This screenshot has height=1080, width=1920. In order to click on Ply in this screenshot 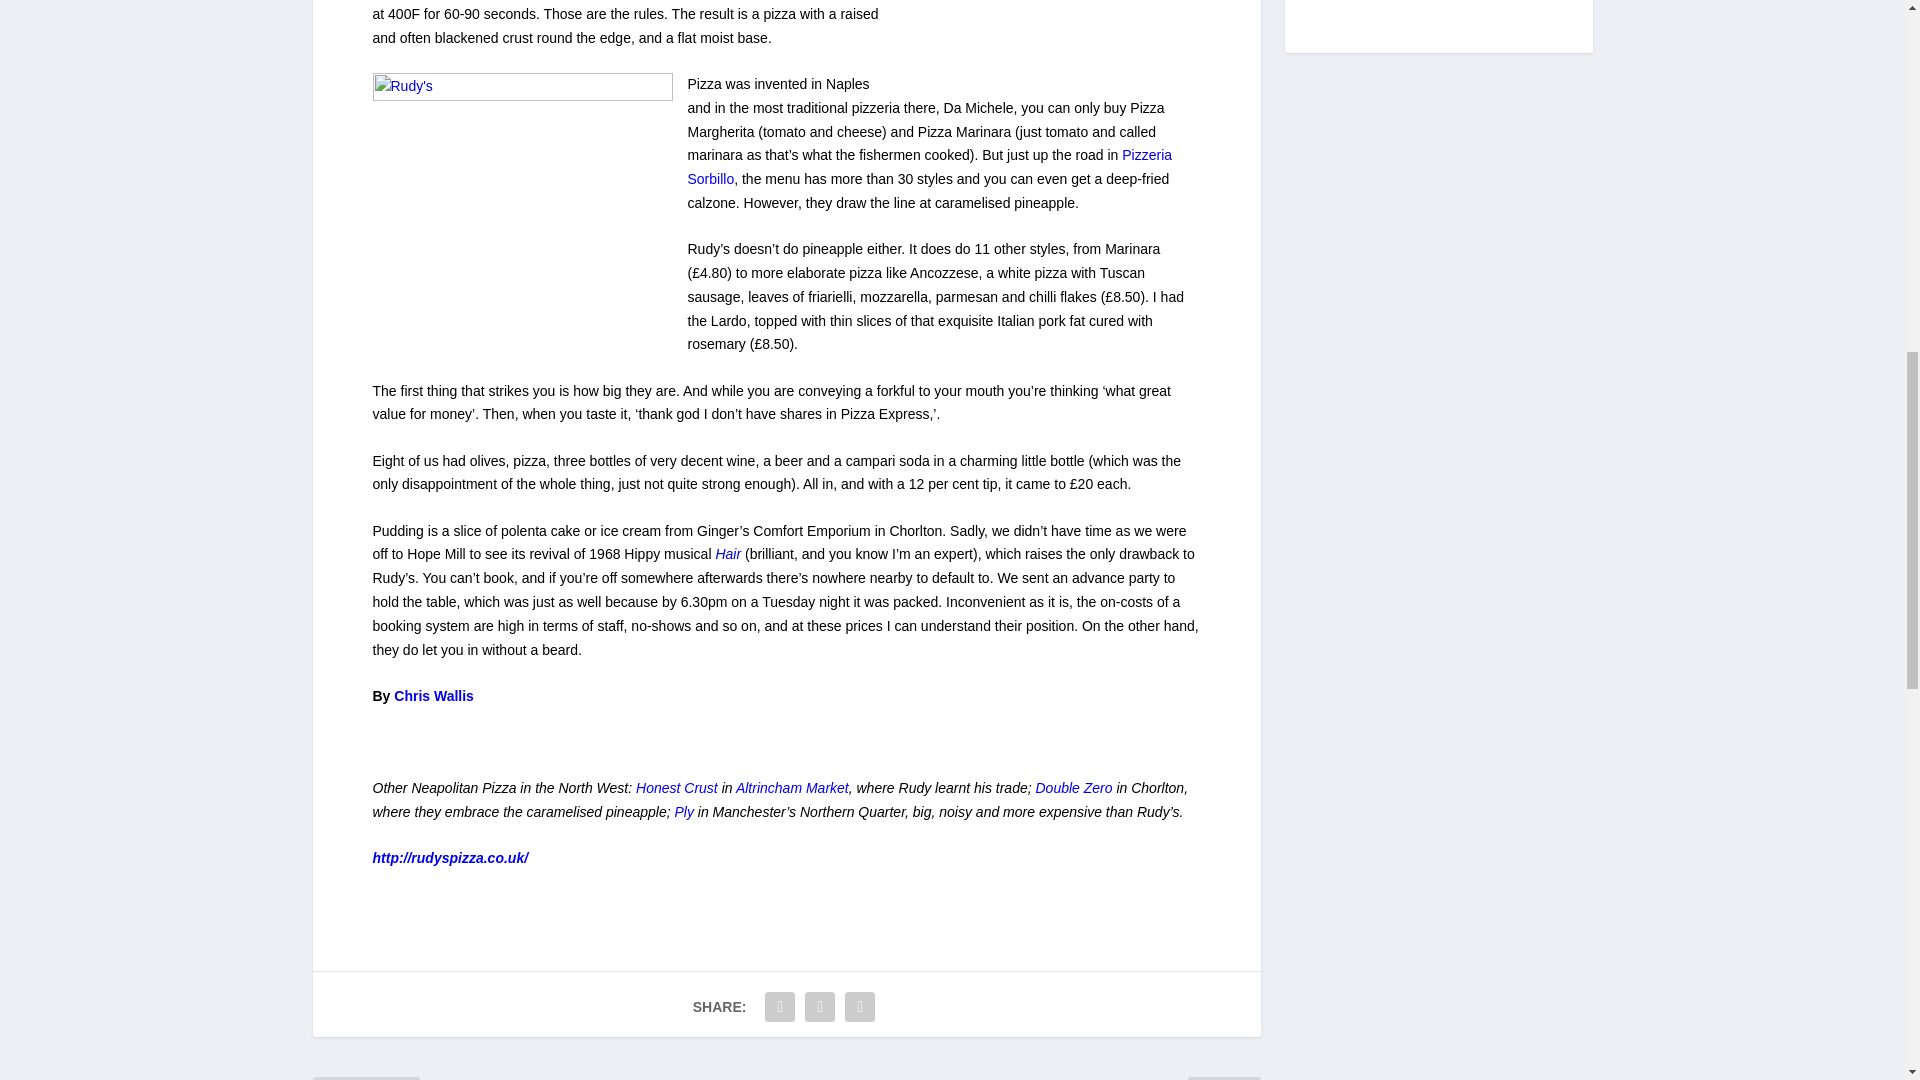, I will do `click(684, 811)`.